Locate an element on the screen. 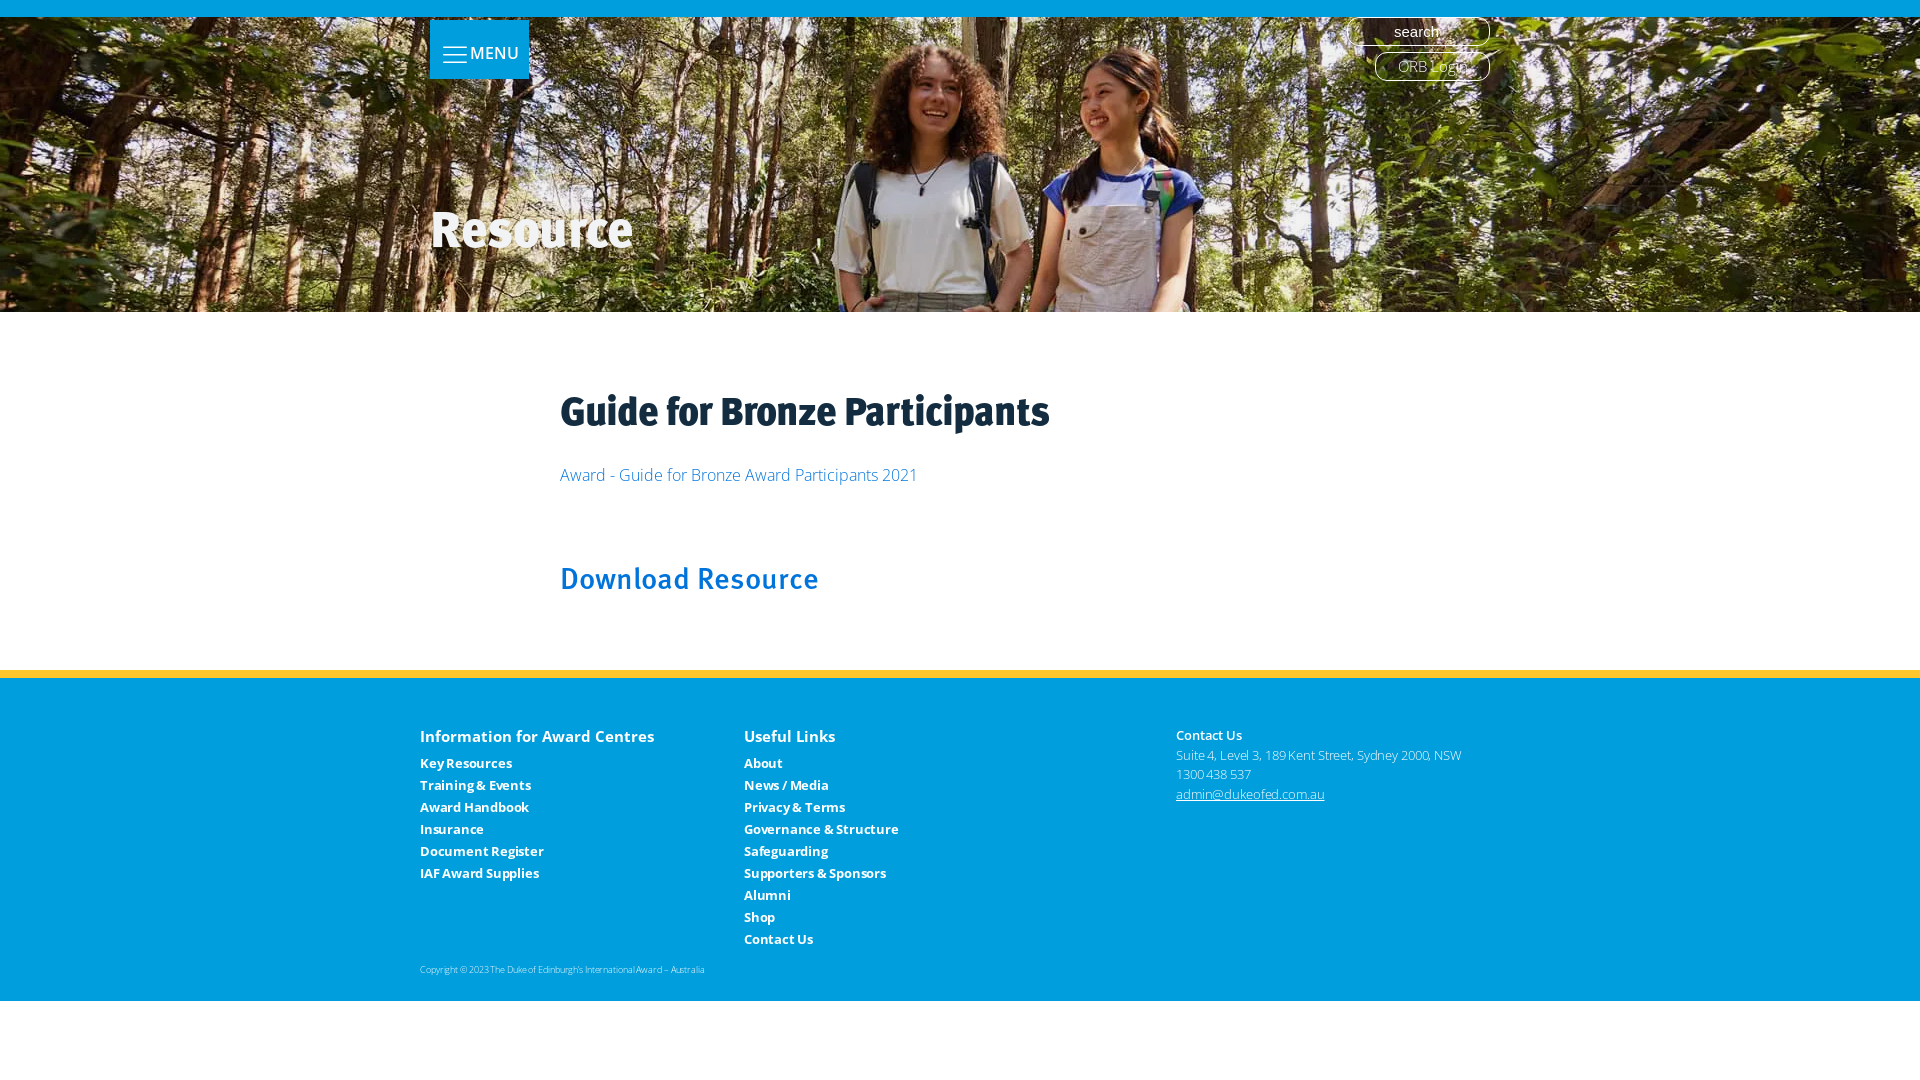  Award Handbook is located at coordinates (482, 807).